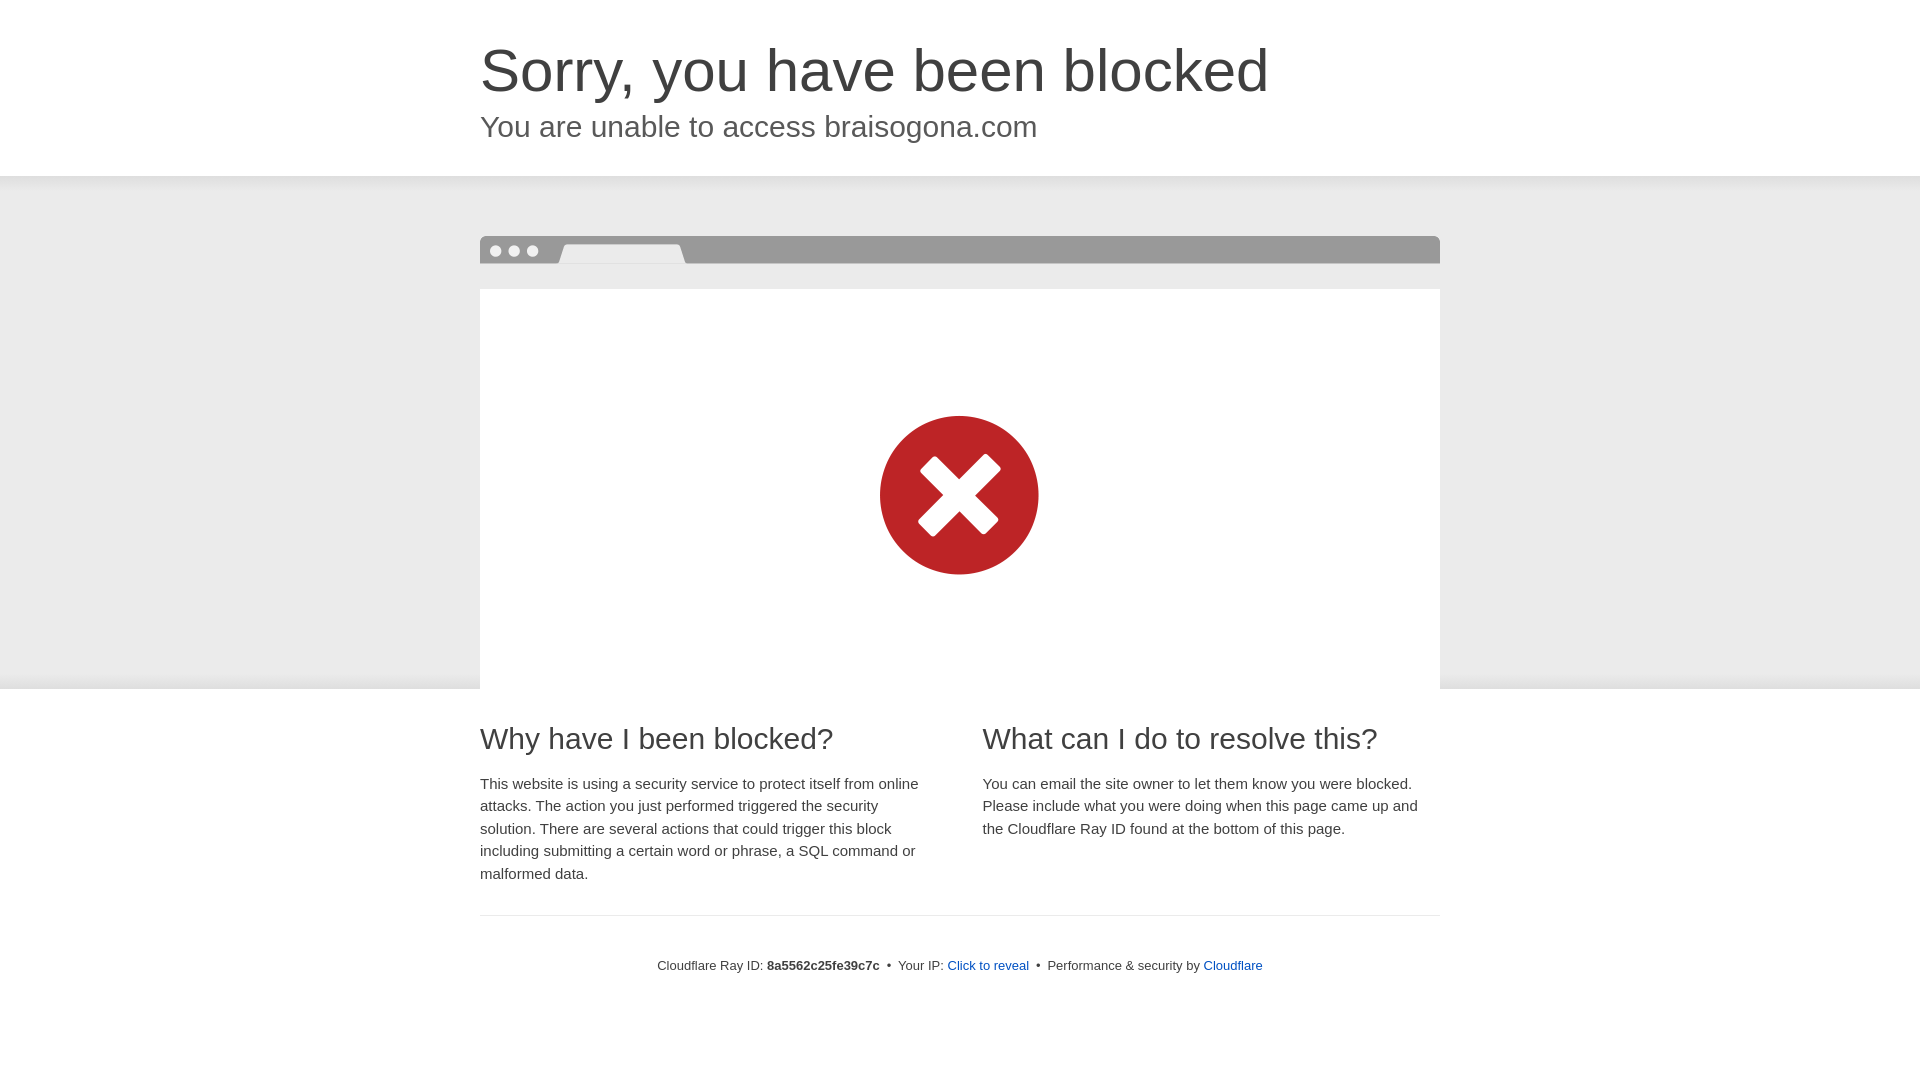 The image size is (1920, 1080). I want to click on Cloudflare, so click(1233, 965).